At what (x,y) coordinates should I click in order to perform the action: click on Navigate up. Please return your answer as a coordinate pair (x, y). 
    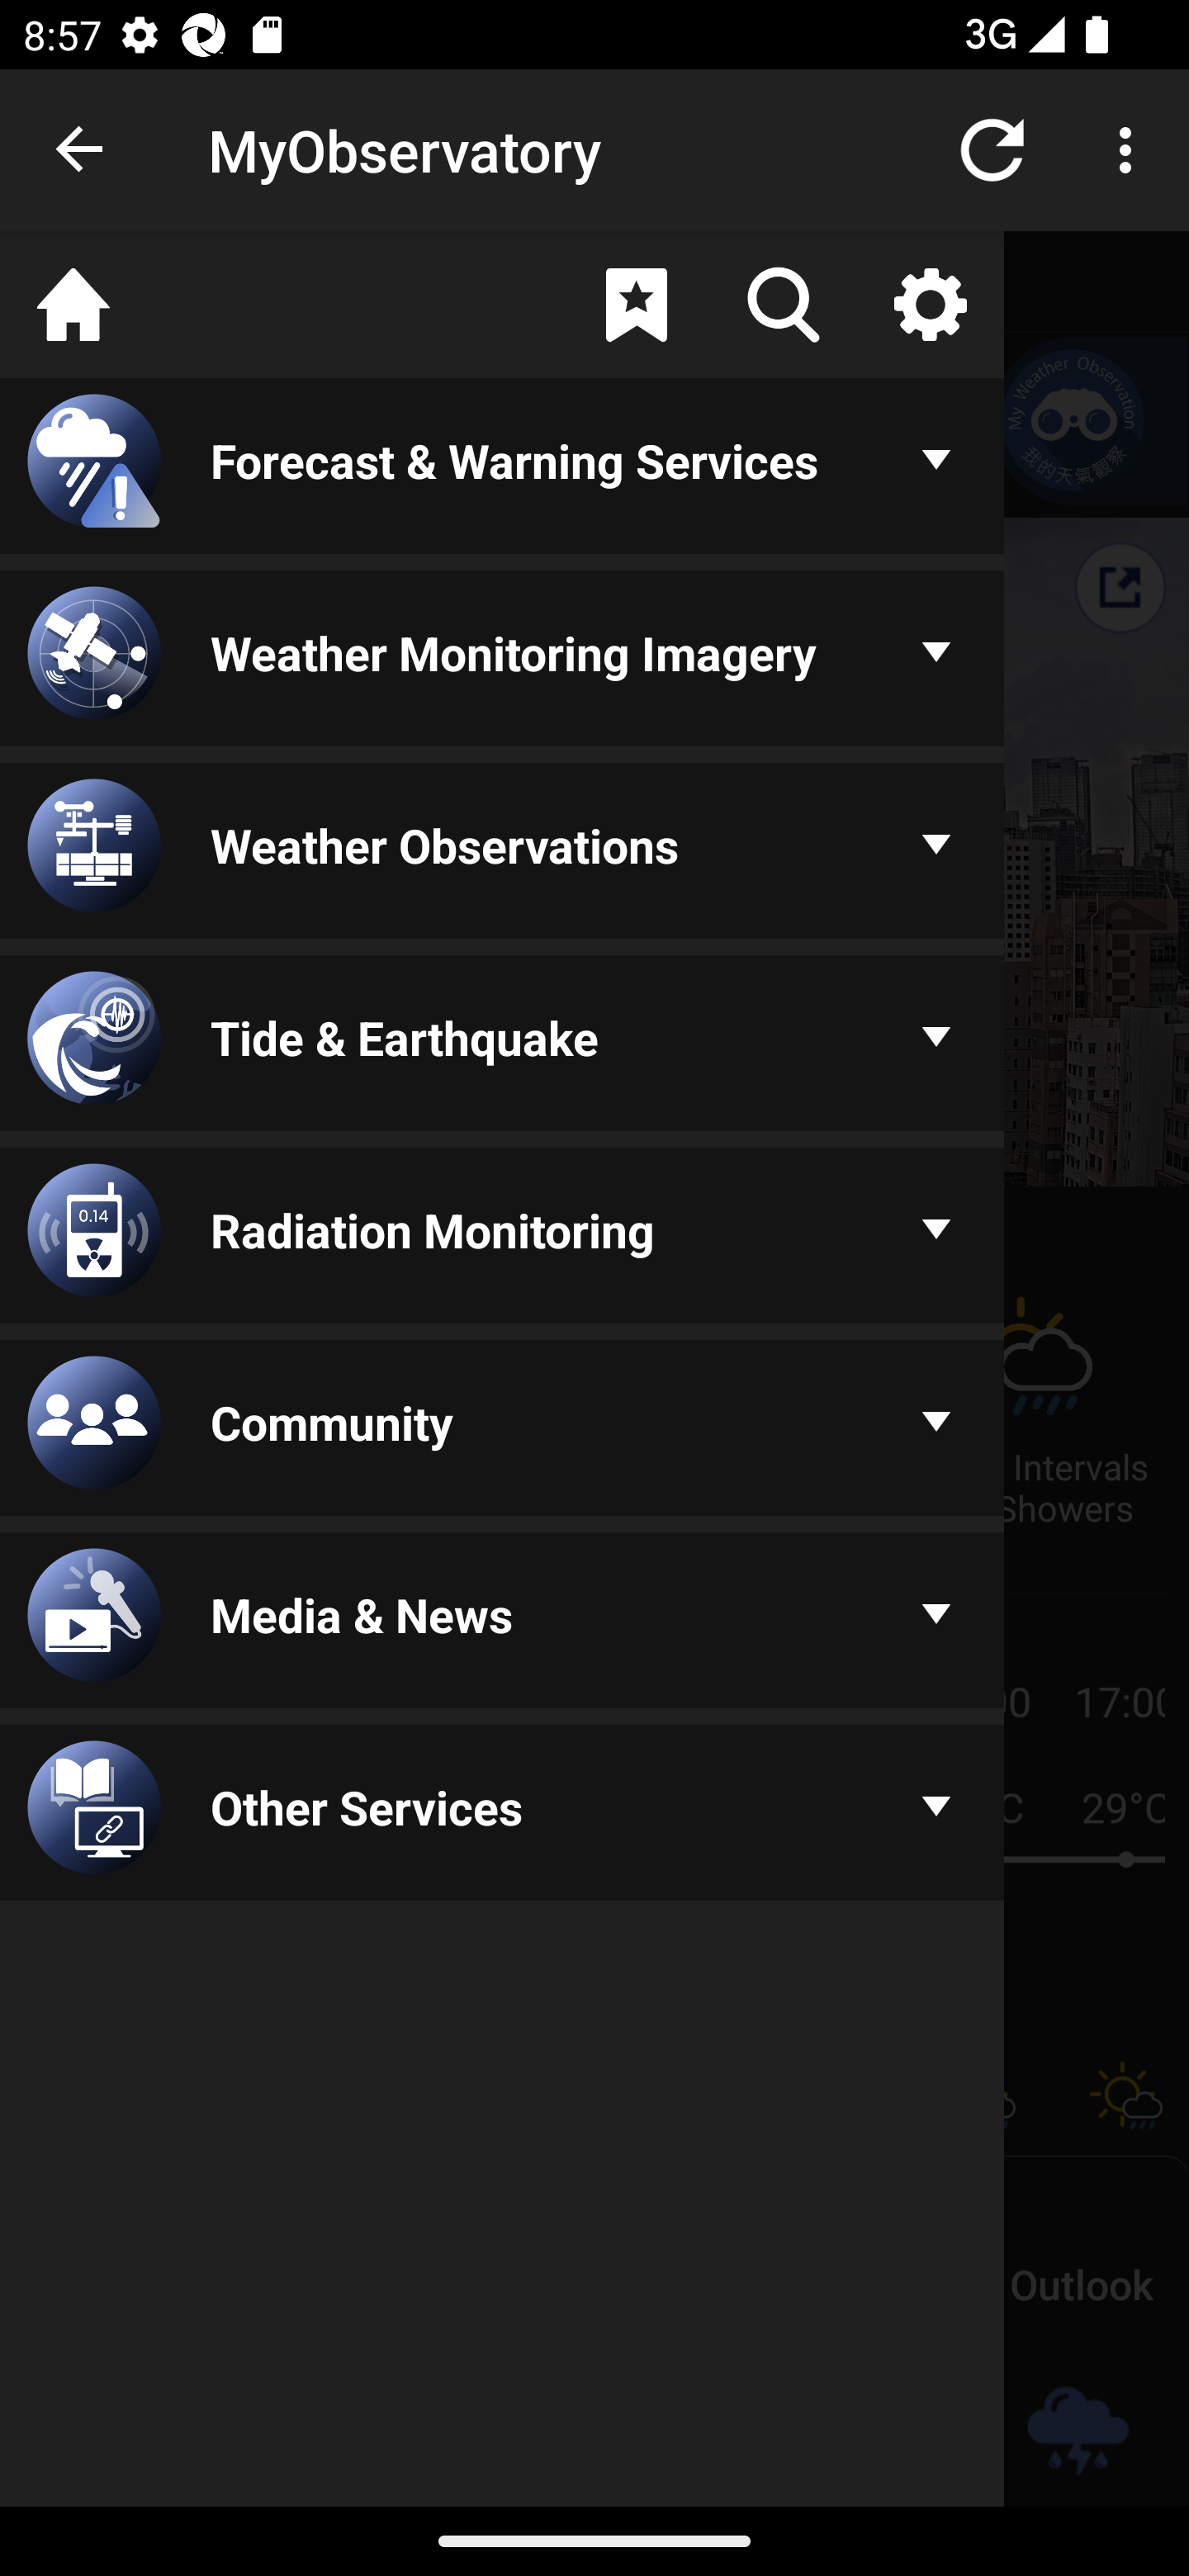
    Looking at the image, I should click on (81, 150).